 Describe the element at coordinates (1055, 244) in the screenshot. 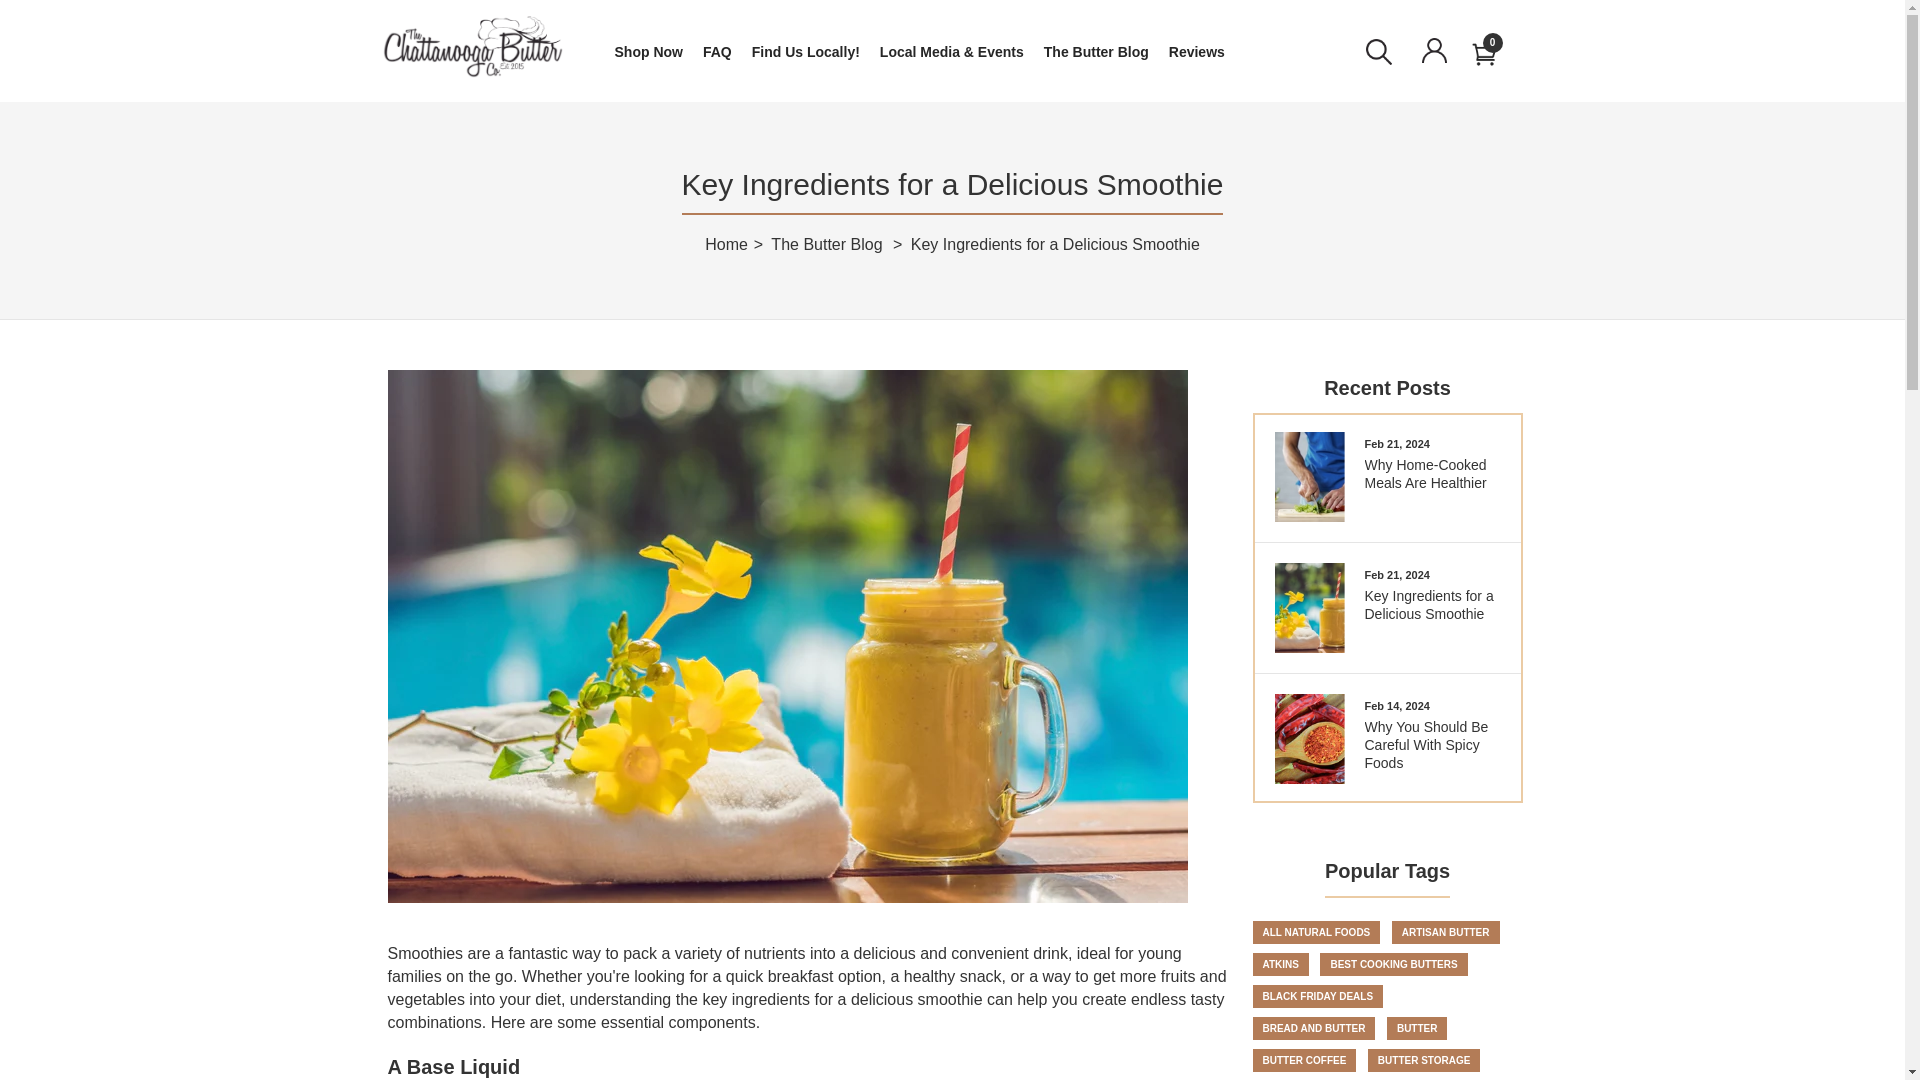

I see `Narrow search to articles also having tag atkins` at that location.